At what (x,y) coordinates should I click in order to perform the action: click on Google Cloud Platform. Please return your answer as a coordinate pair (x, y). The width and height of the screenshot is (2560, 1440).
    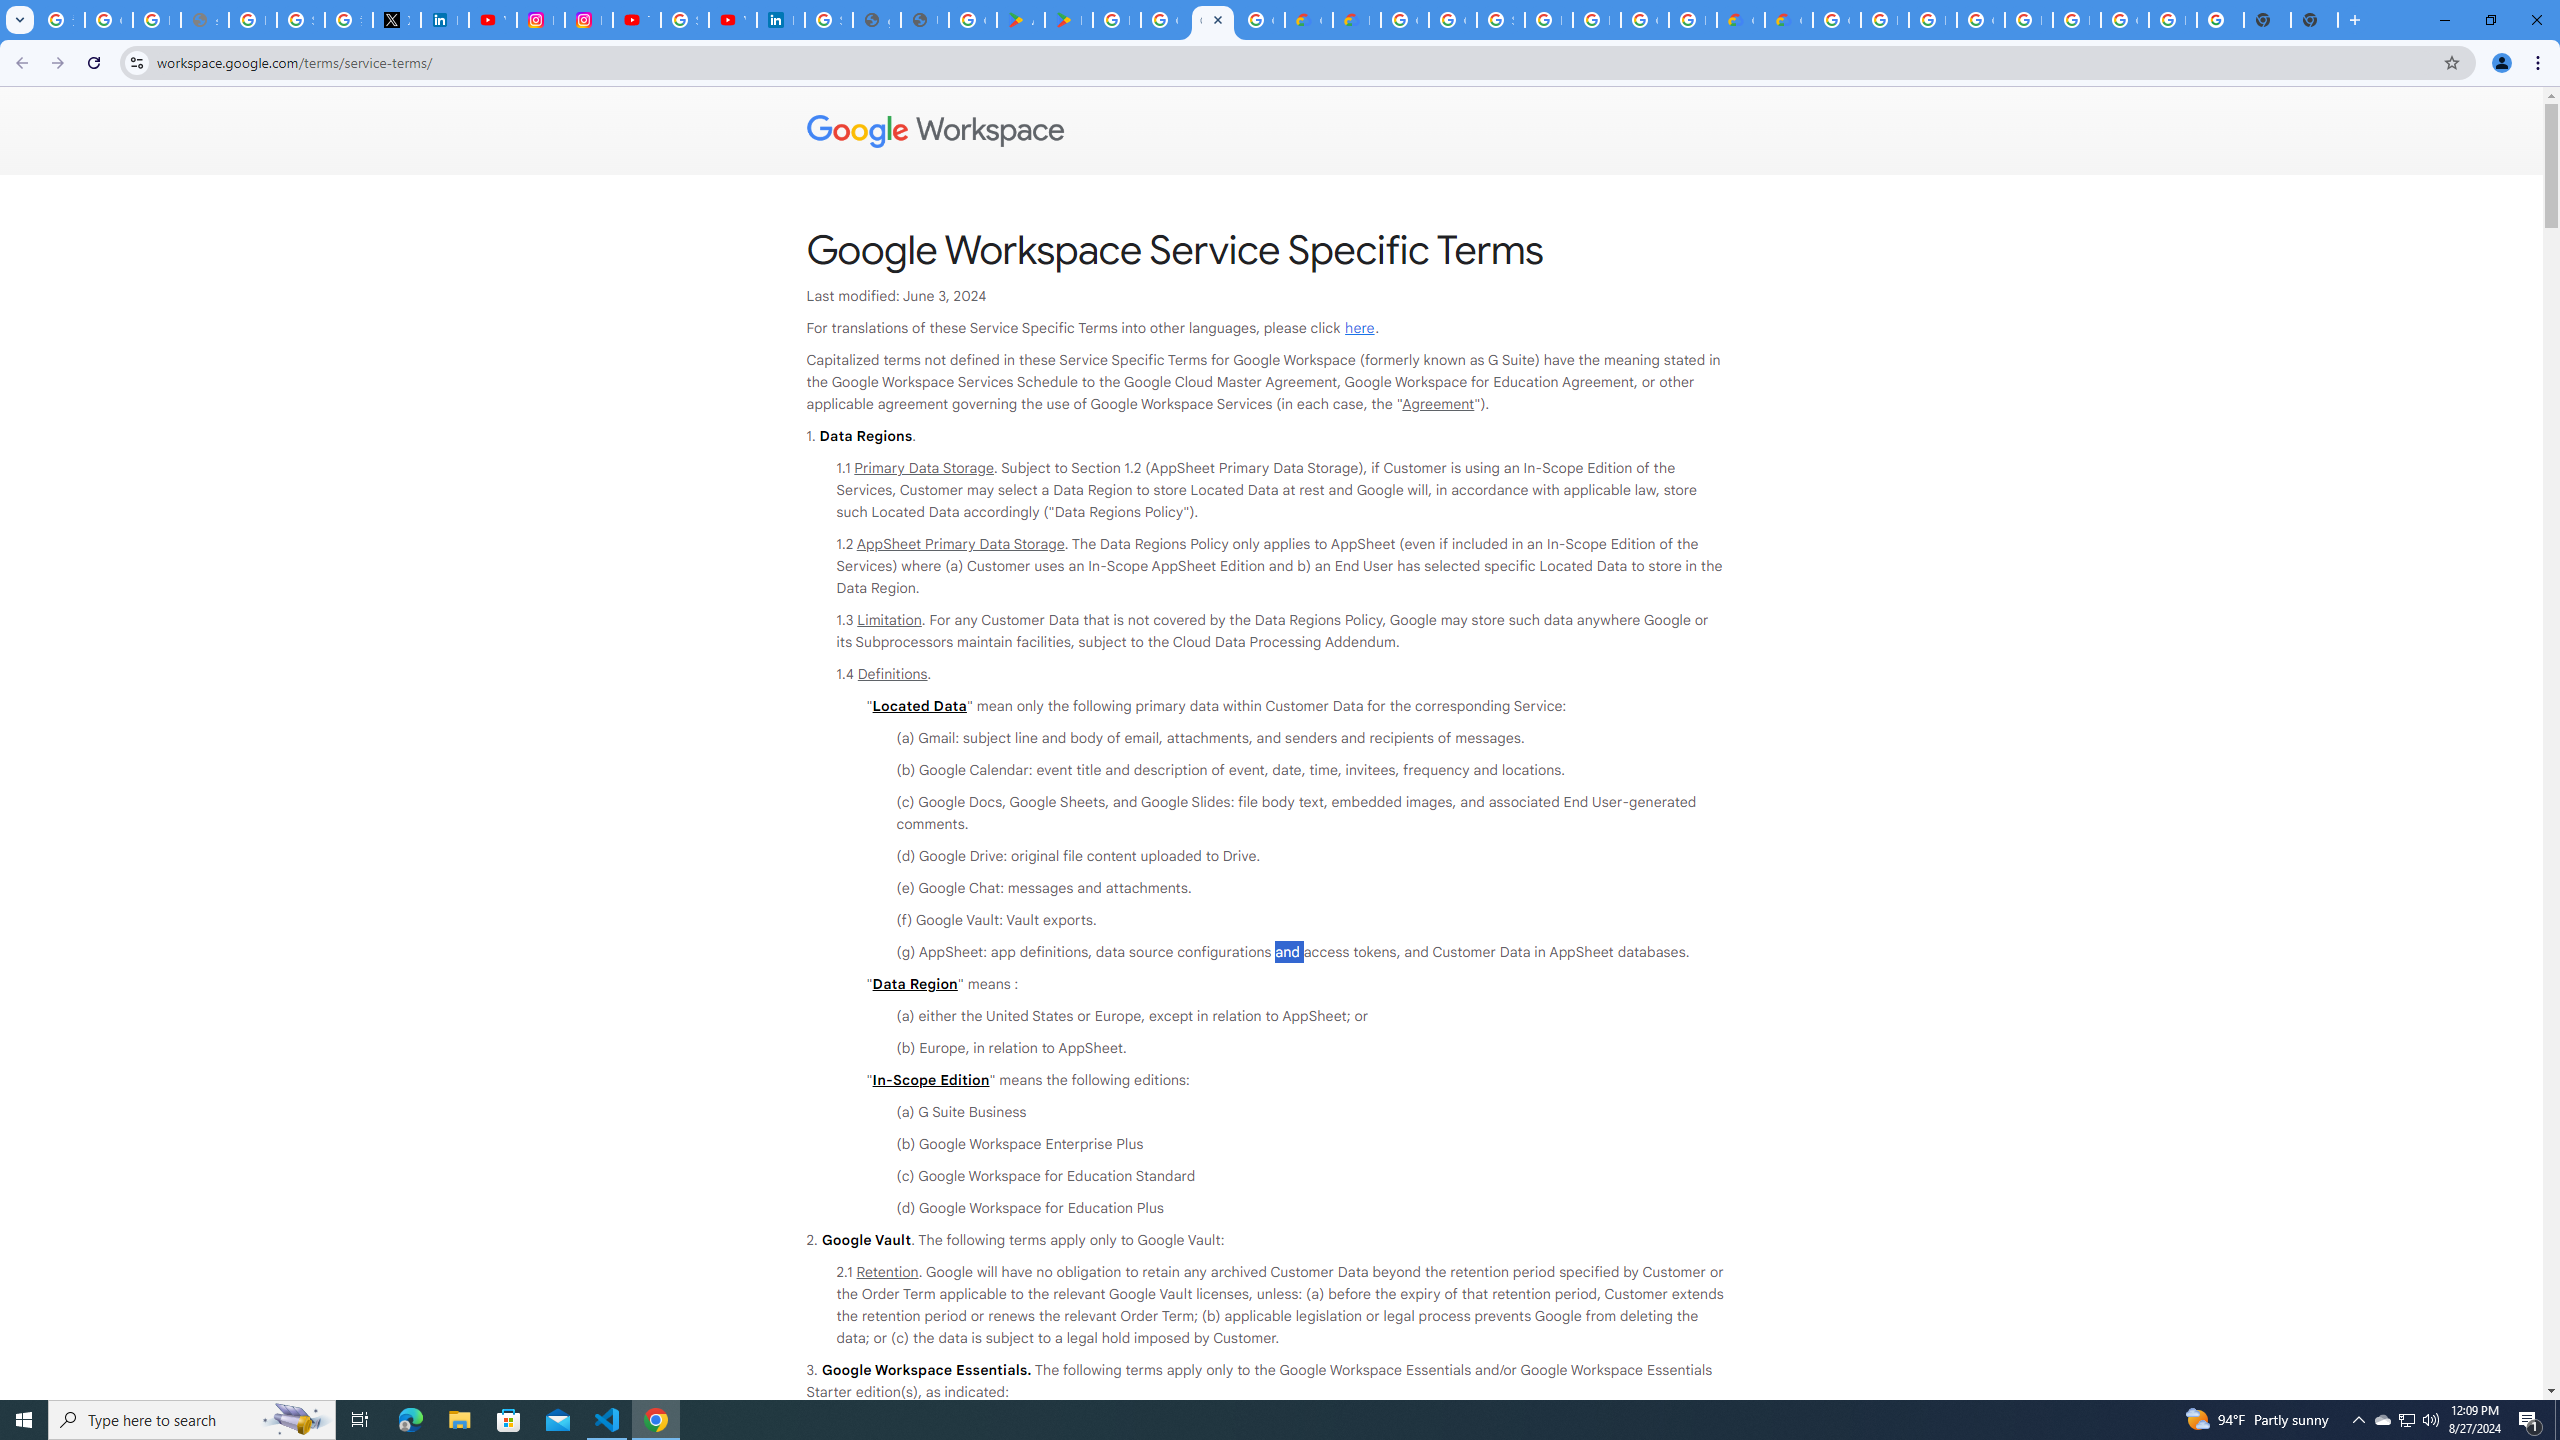
    Looking at the image, I should click on (1981, 20).